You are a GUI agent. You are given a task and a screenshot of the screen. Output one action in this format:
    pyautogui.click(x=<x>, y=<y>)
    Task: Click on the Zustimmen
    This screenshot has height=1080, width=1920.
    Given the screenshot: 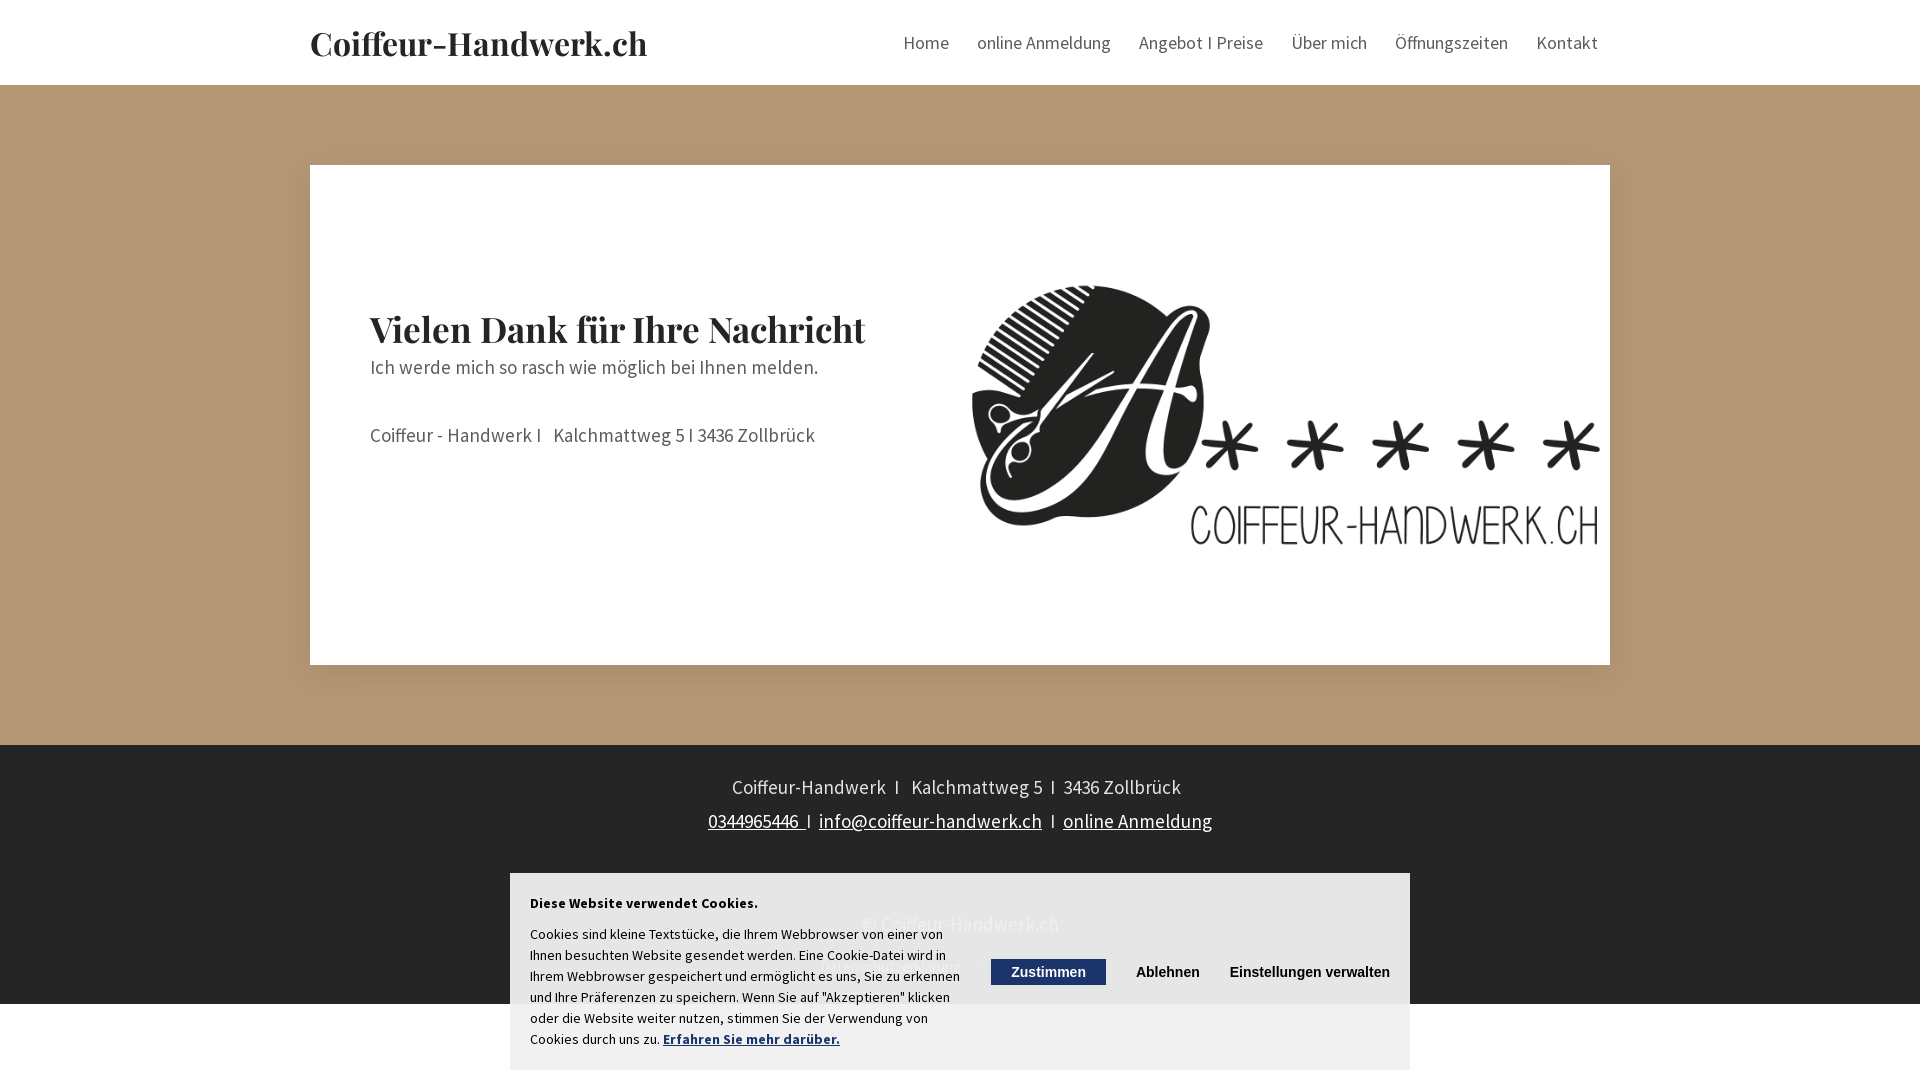 What is the action you would take?
    pyautogui.click(x=1048, y=971)
    